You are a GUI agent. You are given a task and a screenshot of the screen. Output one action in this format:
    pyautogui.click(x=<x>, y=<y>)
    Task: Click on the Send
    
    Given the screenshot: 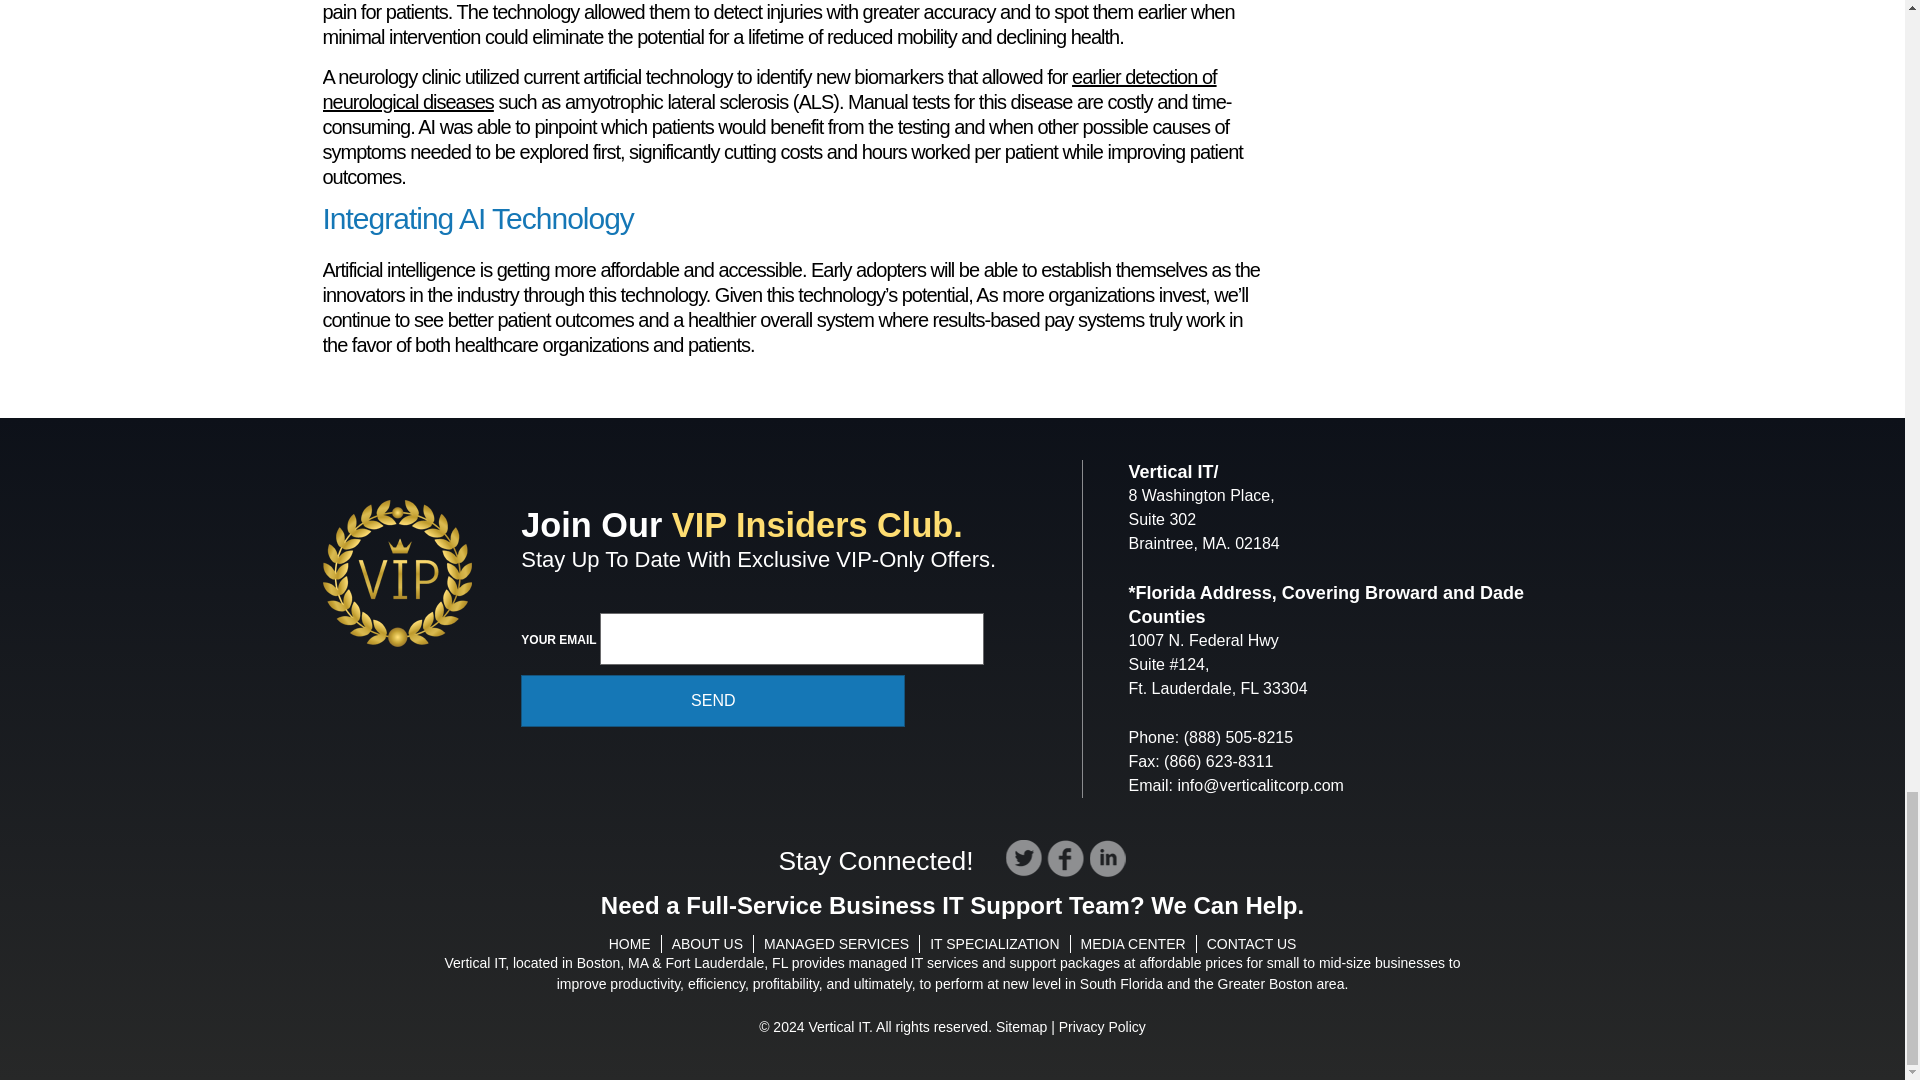 What is the action you would take?
    pyautogui.click(x=712, y=700)
    